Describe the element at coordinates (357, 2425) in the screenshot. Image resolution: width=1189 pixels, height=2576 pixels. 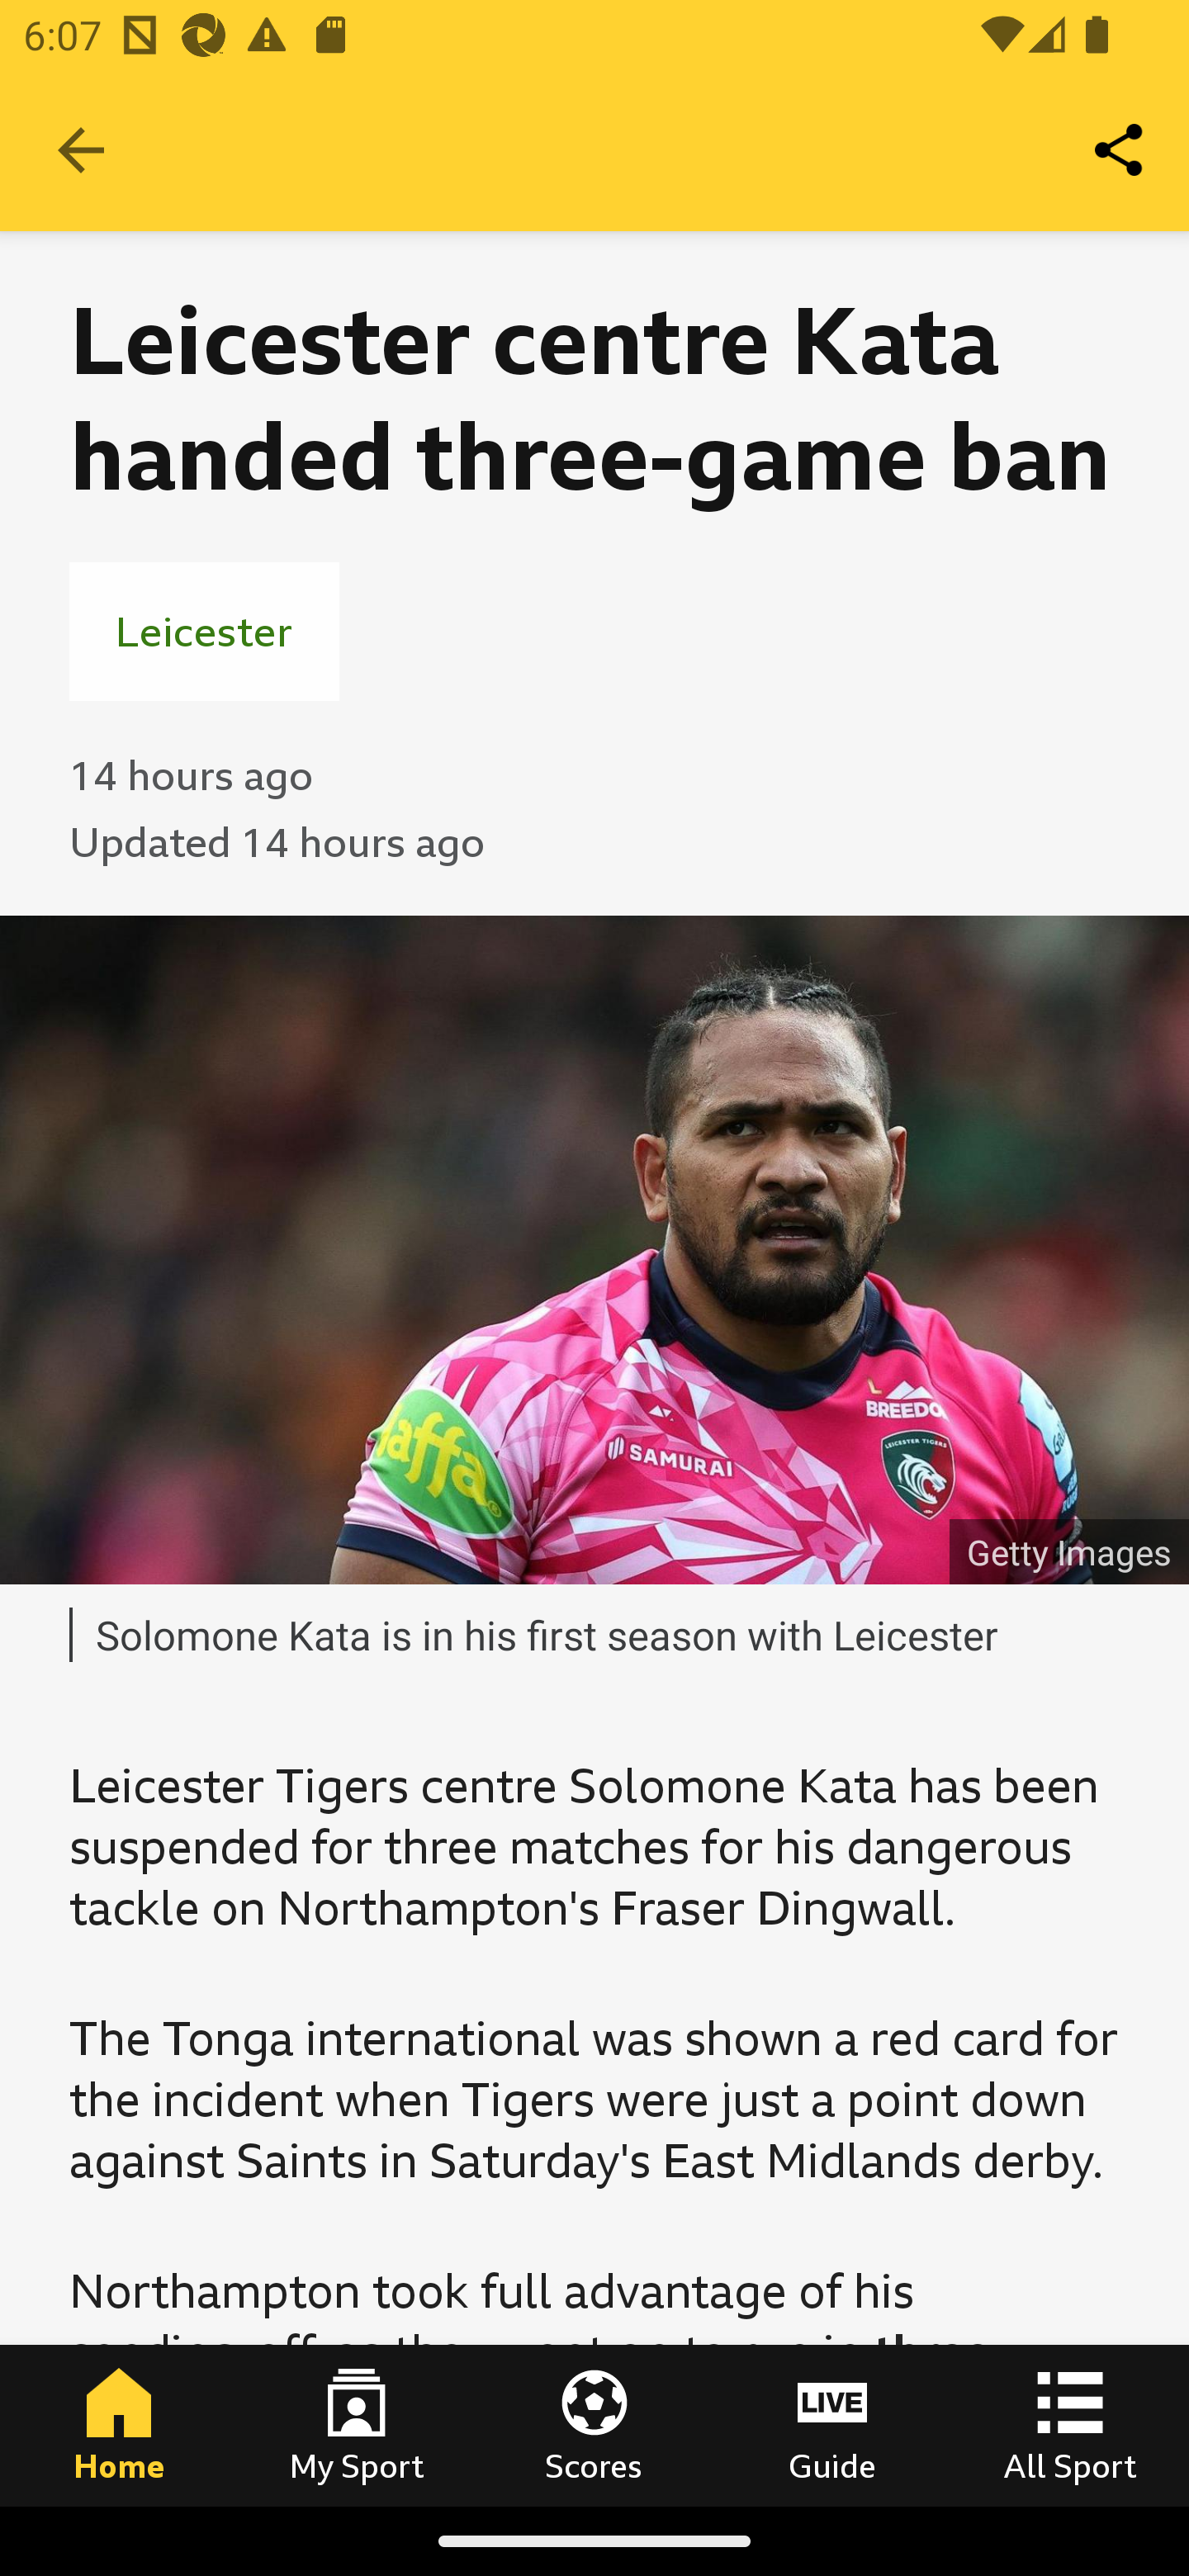
I see `My Sport` at that location.